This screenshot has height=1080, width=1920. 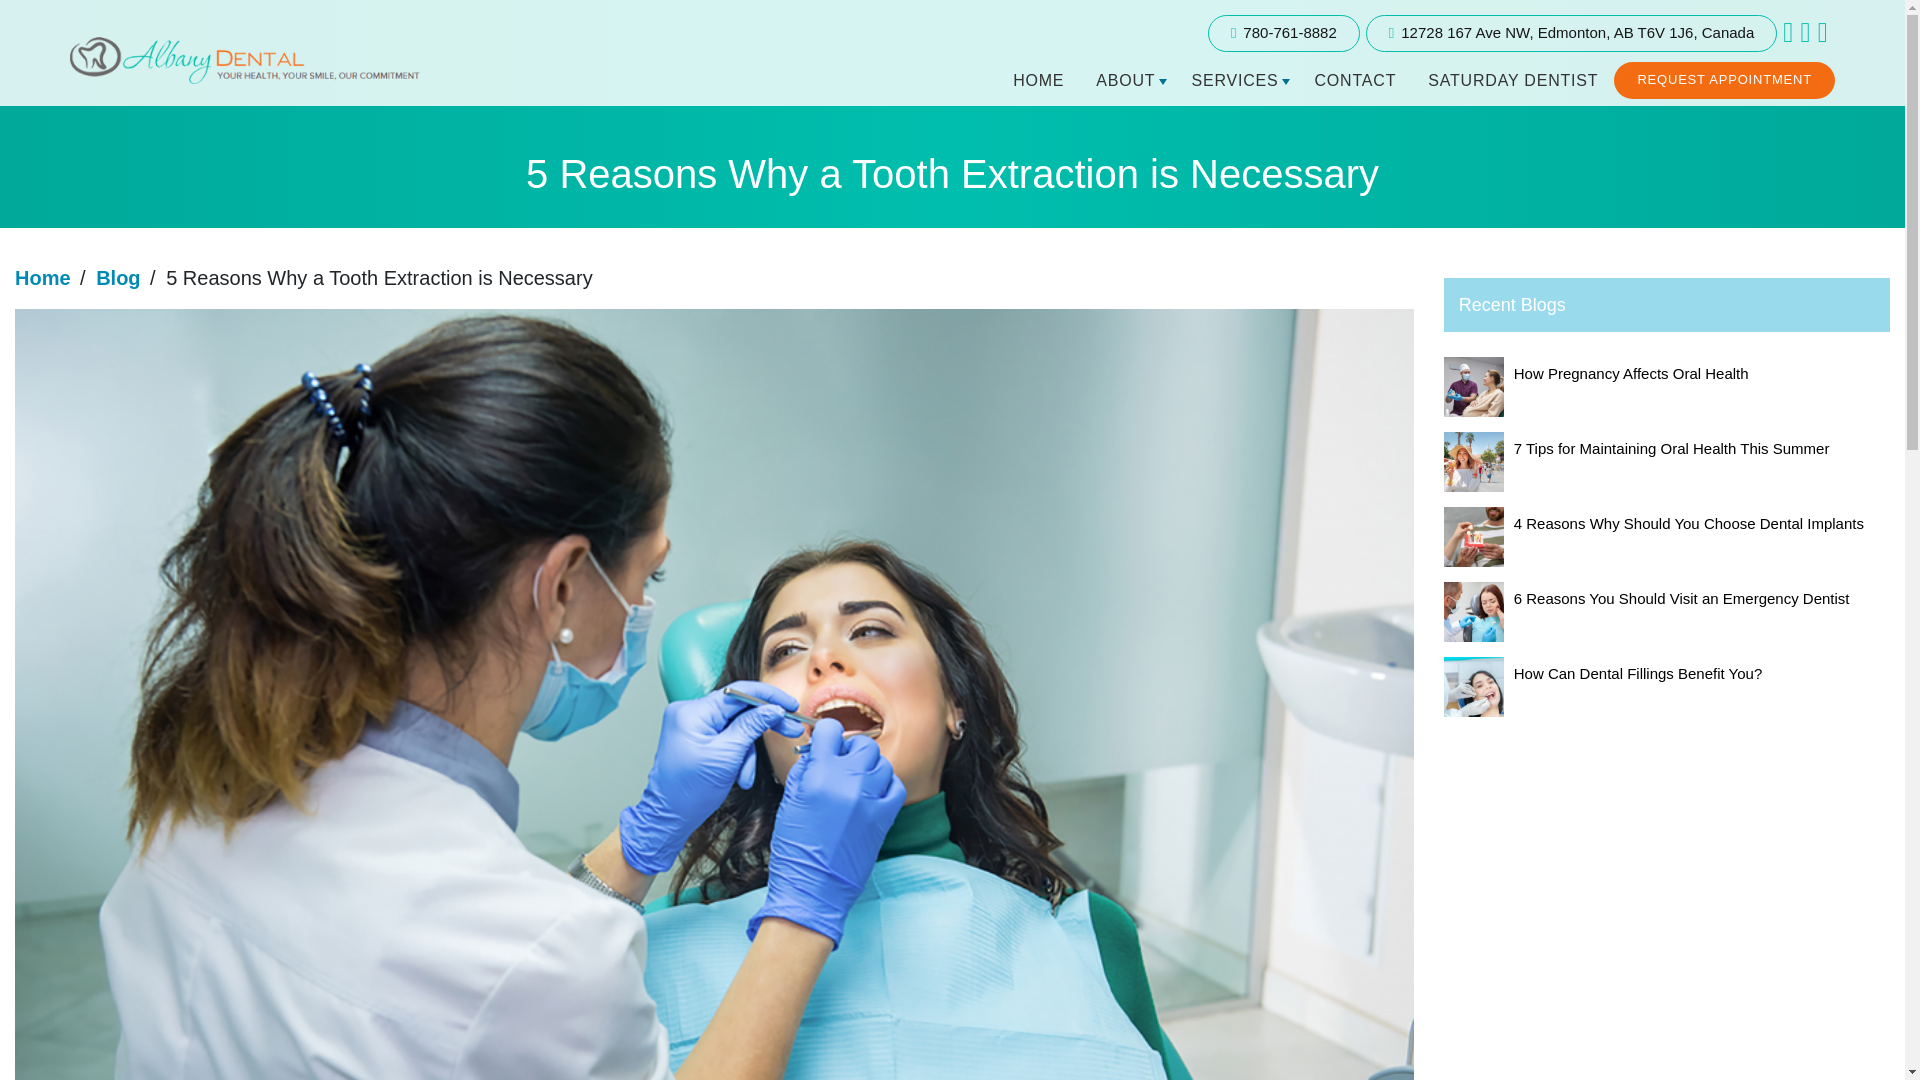 I want to click on CONTACT, so click(x=1354, y=83).